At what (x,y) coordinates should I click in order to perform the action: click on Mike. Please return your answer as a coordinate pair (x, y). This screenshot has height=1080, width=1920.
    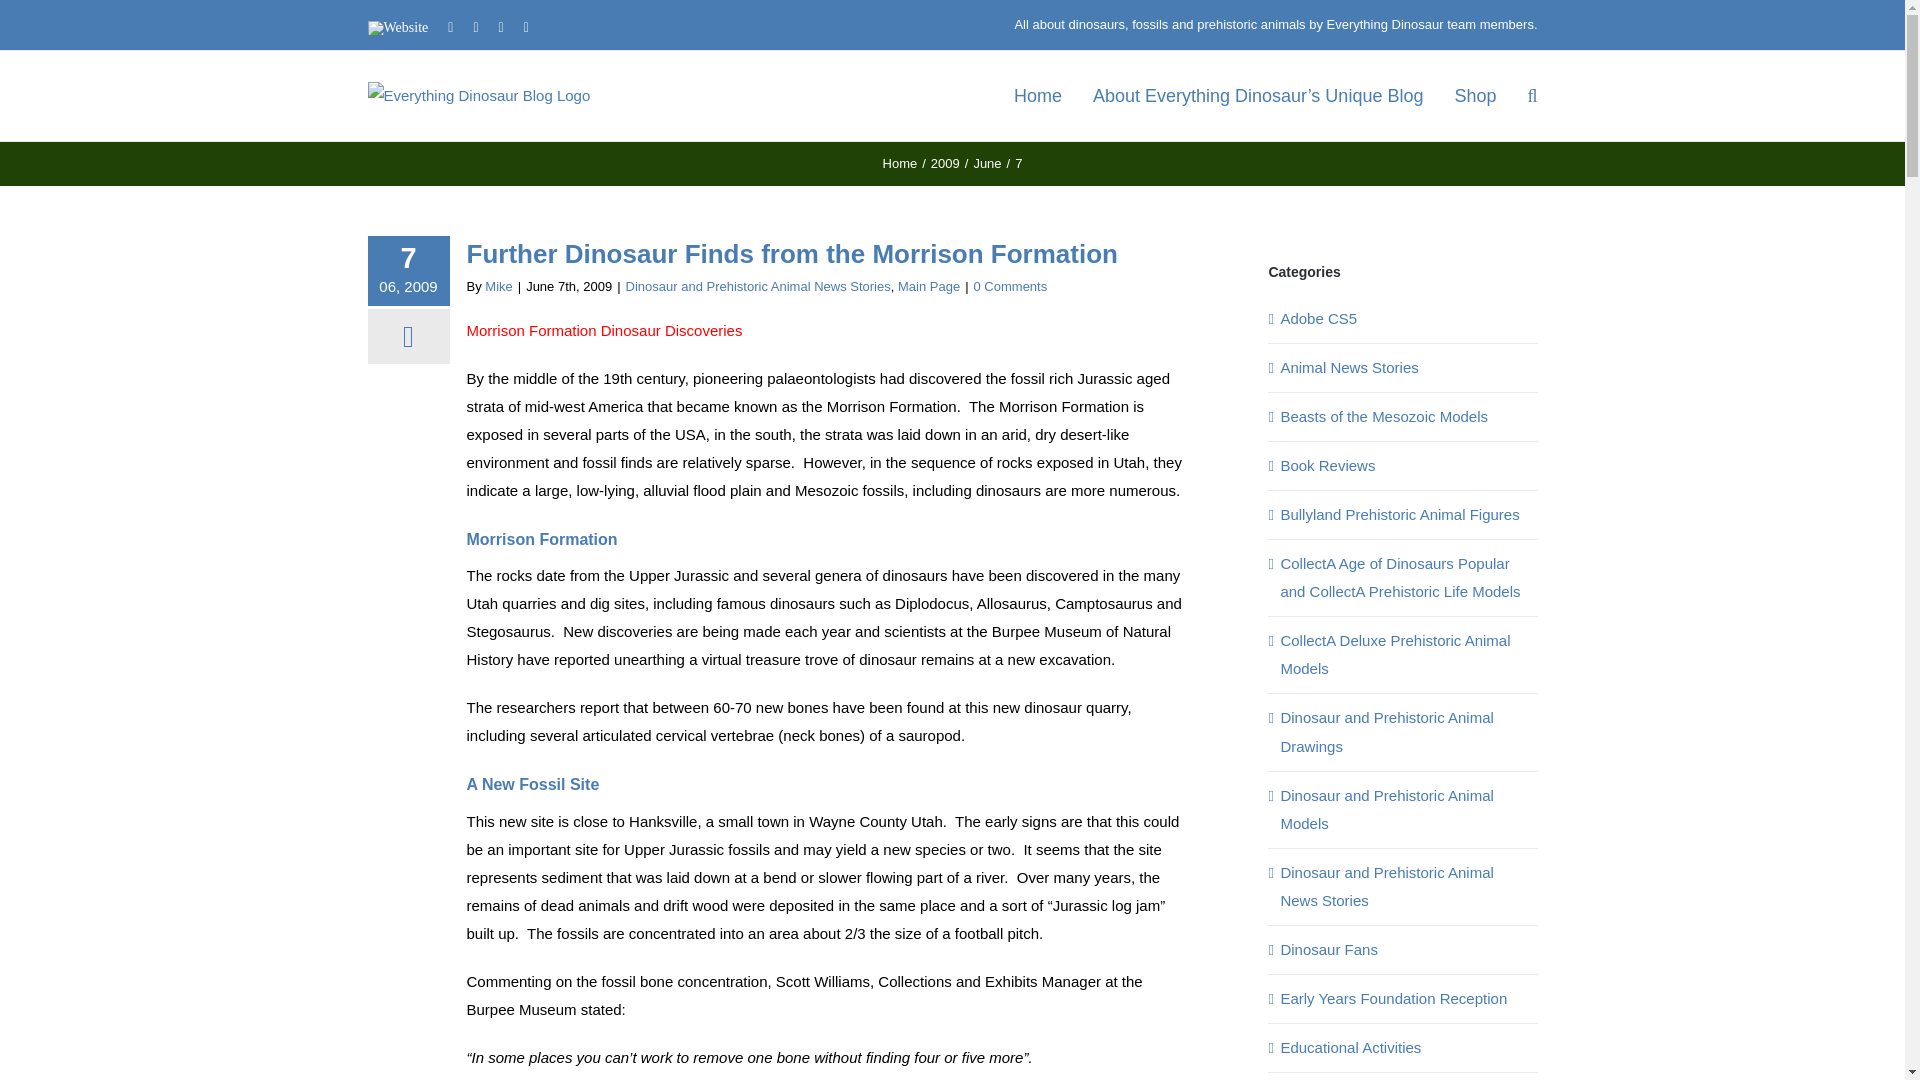
    Looking at the image, I should click on (498, 286).